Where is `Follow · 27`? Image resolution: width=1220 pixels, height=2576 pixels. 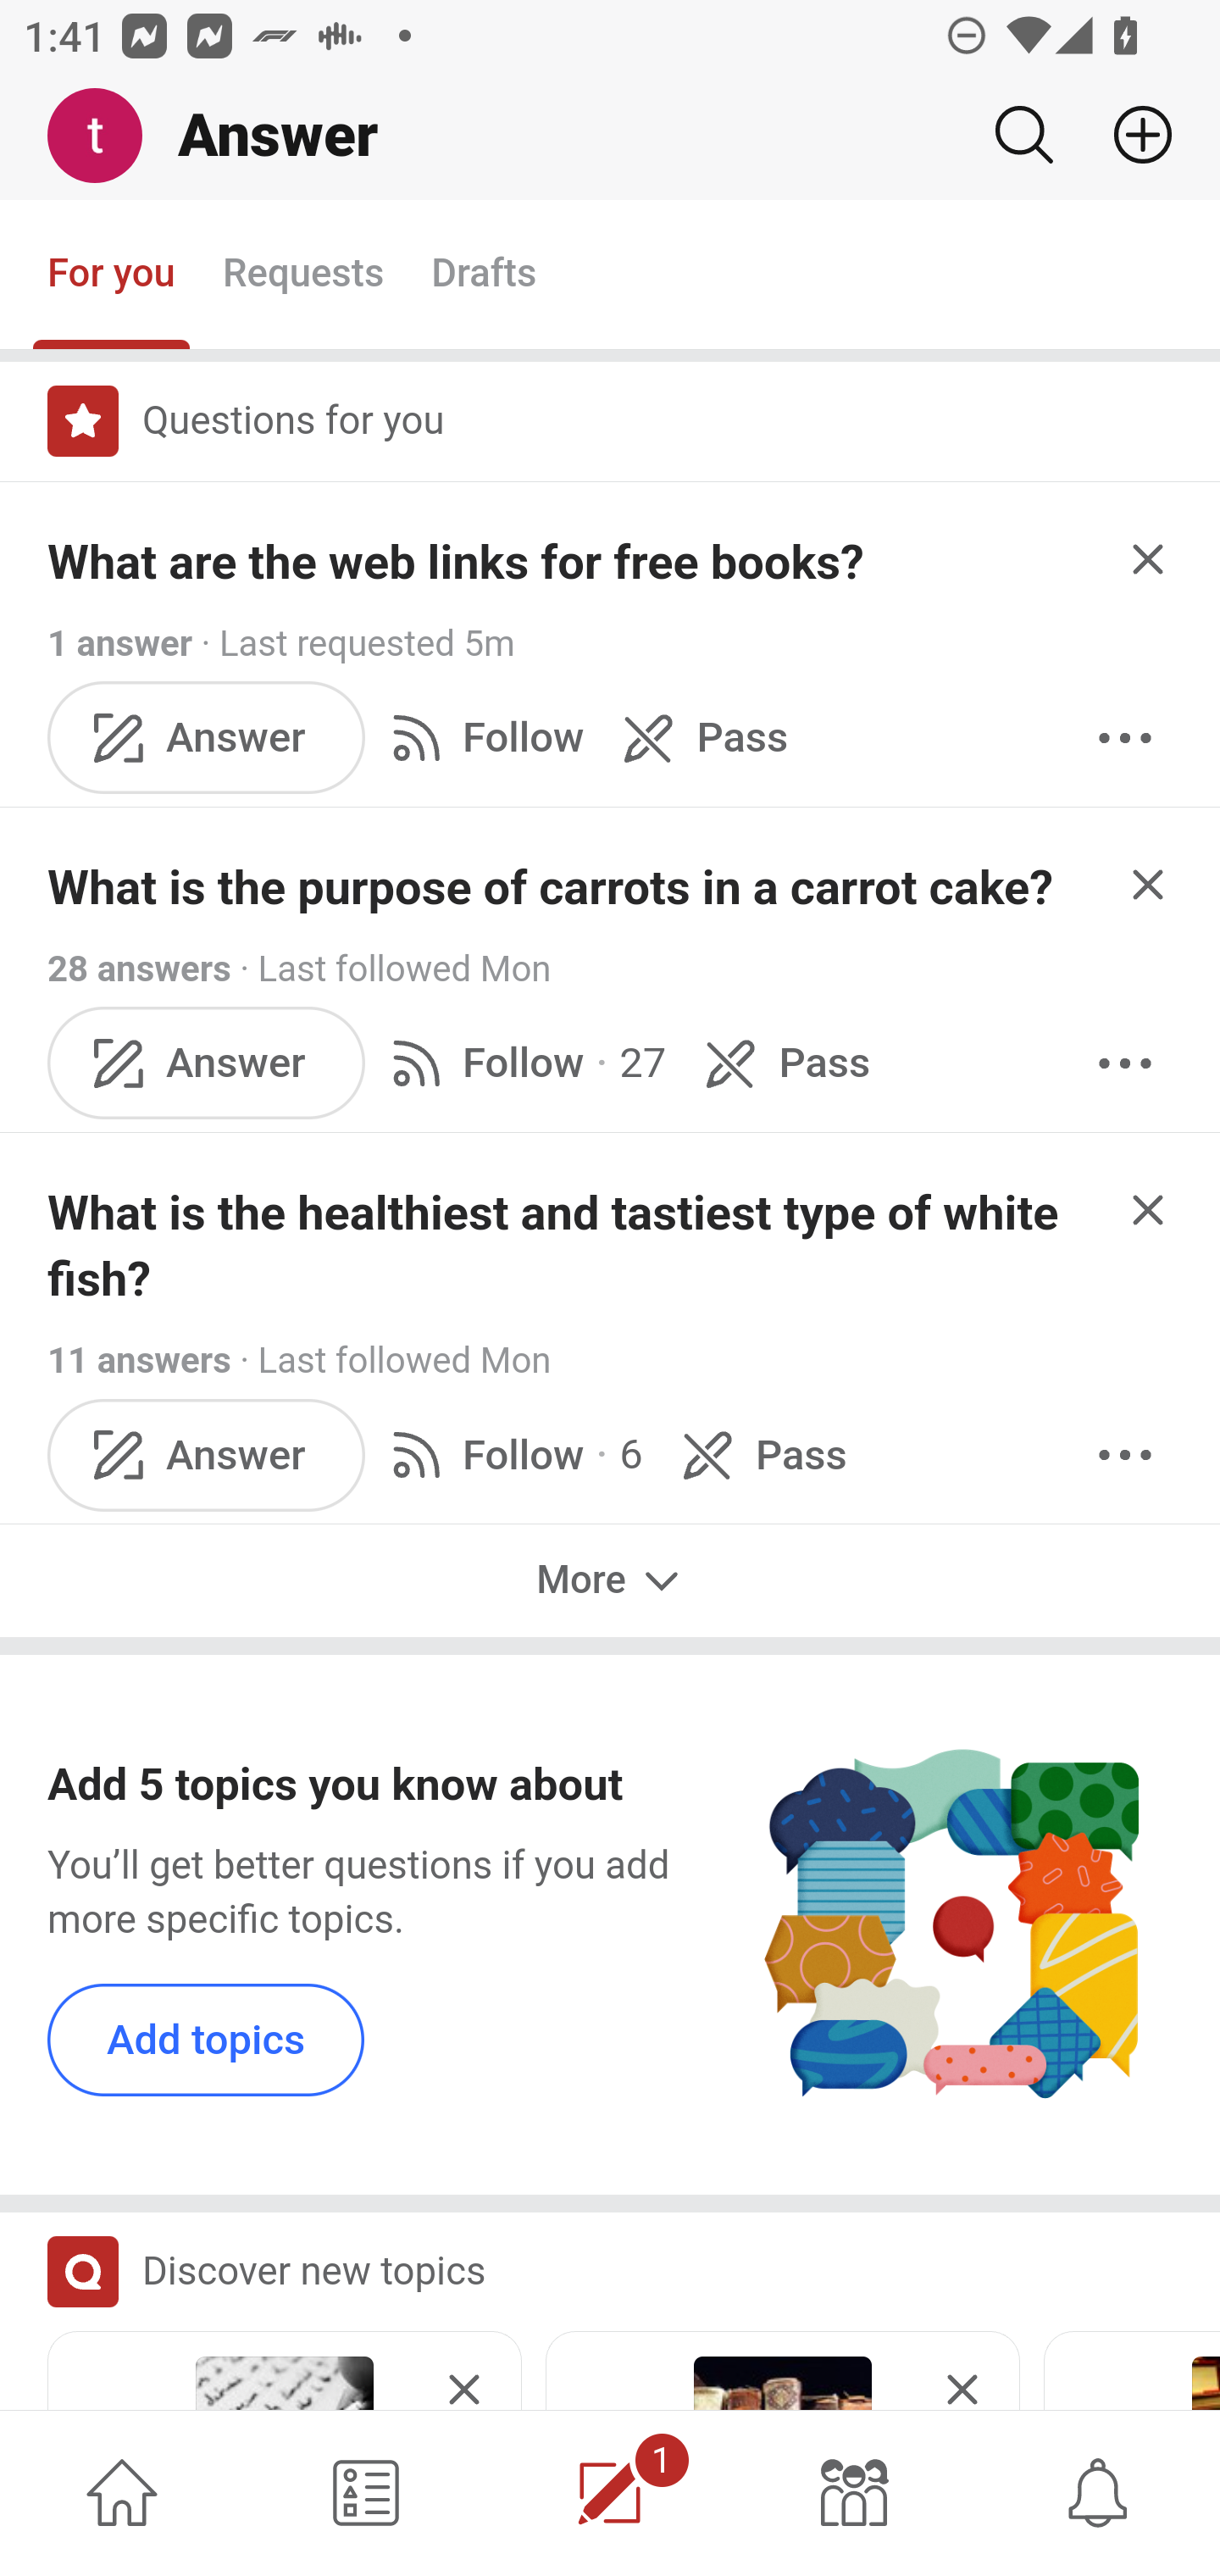
Follow · 27 is located at coordinates (522, 1064).